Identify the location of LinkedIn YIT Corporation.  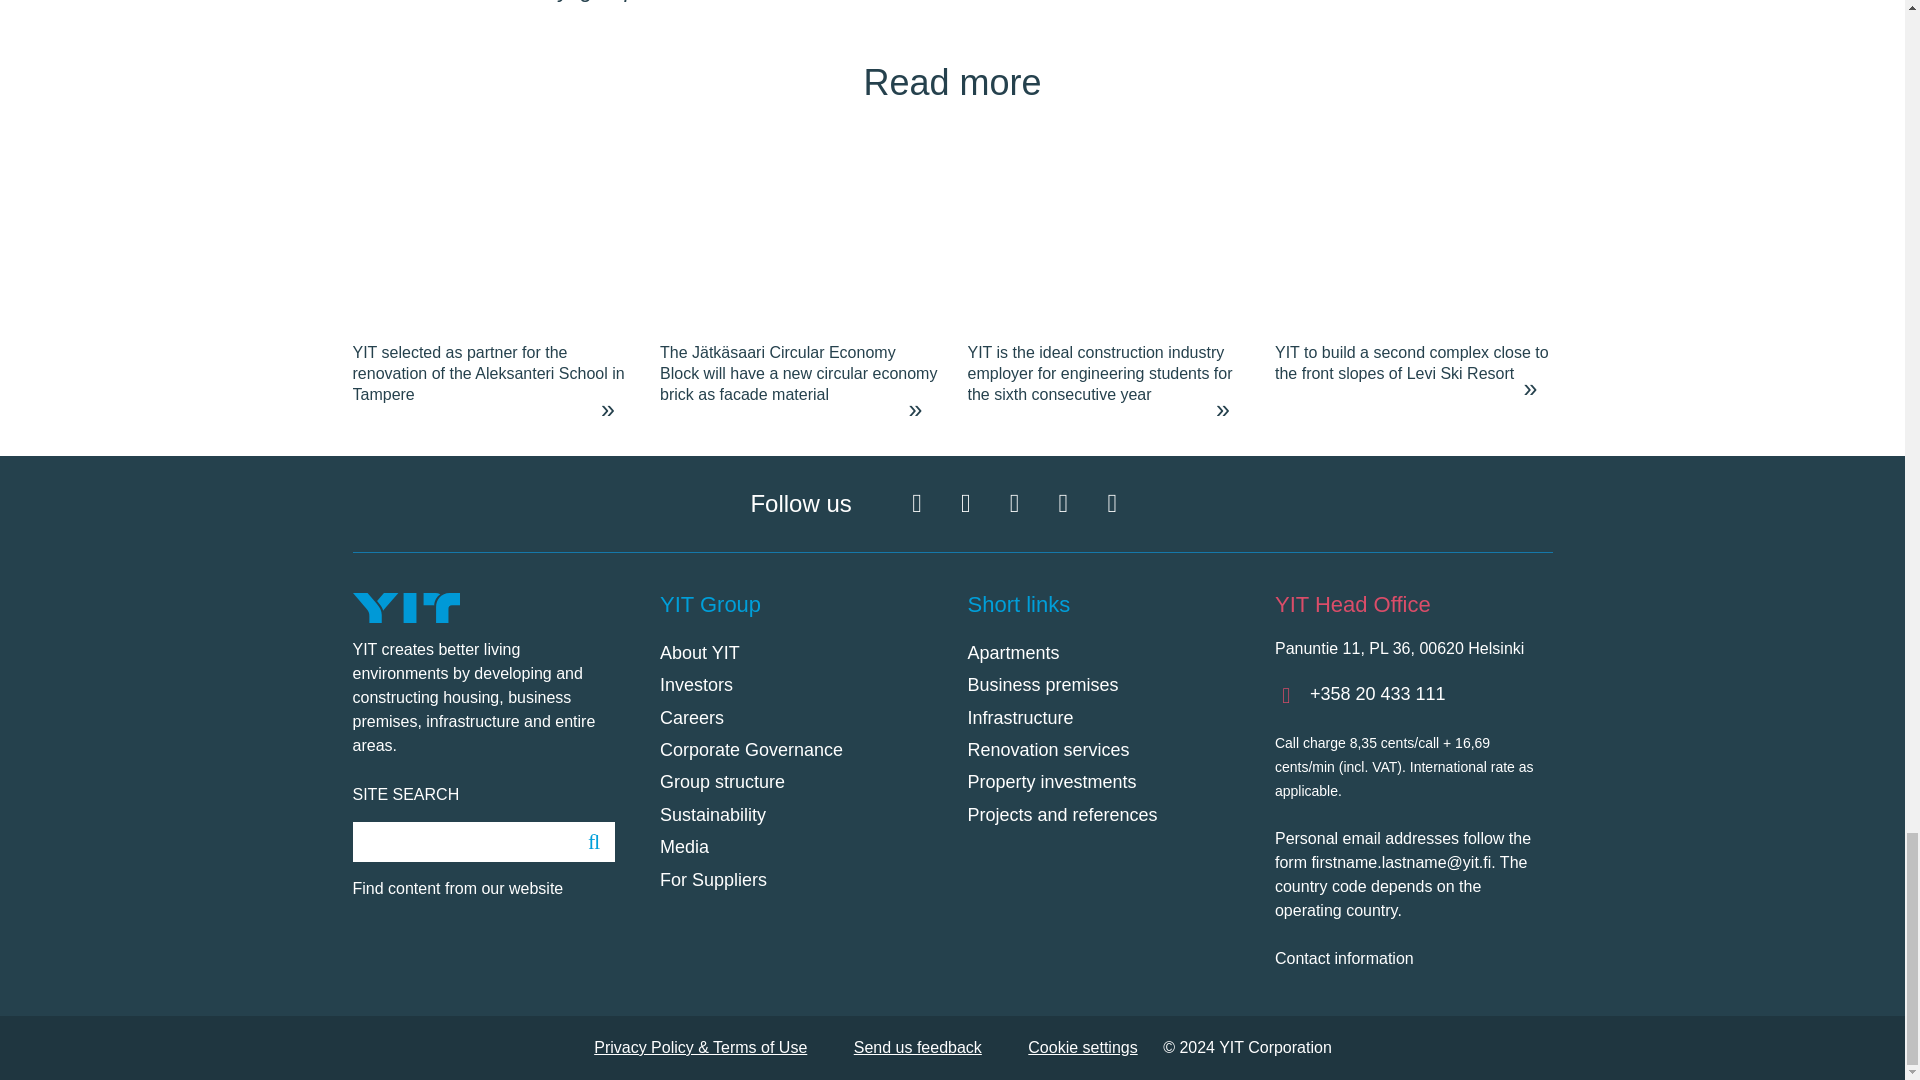
(1014, 504).